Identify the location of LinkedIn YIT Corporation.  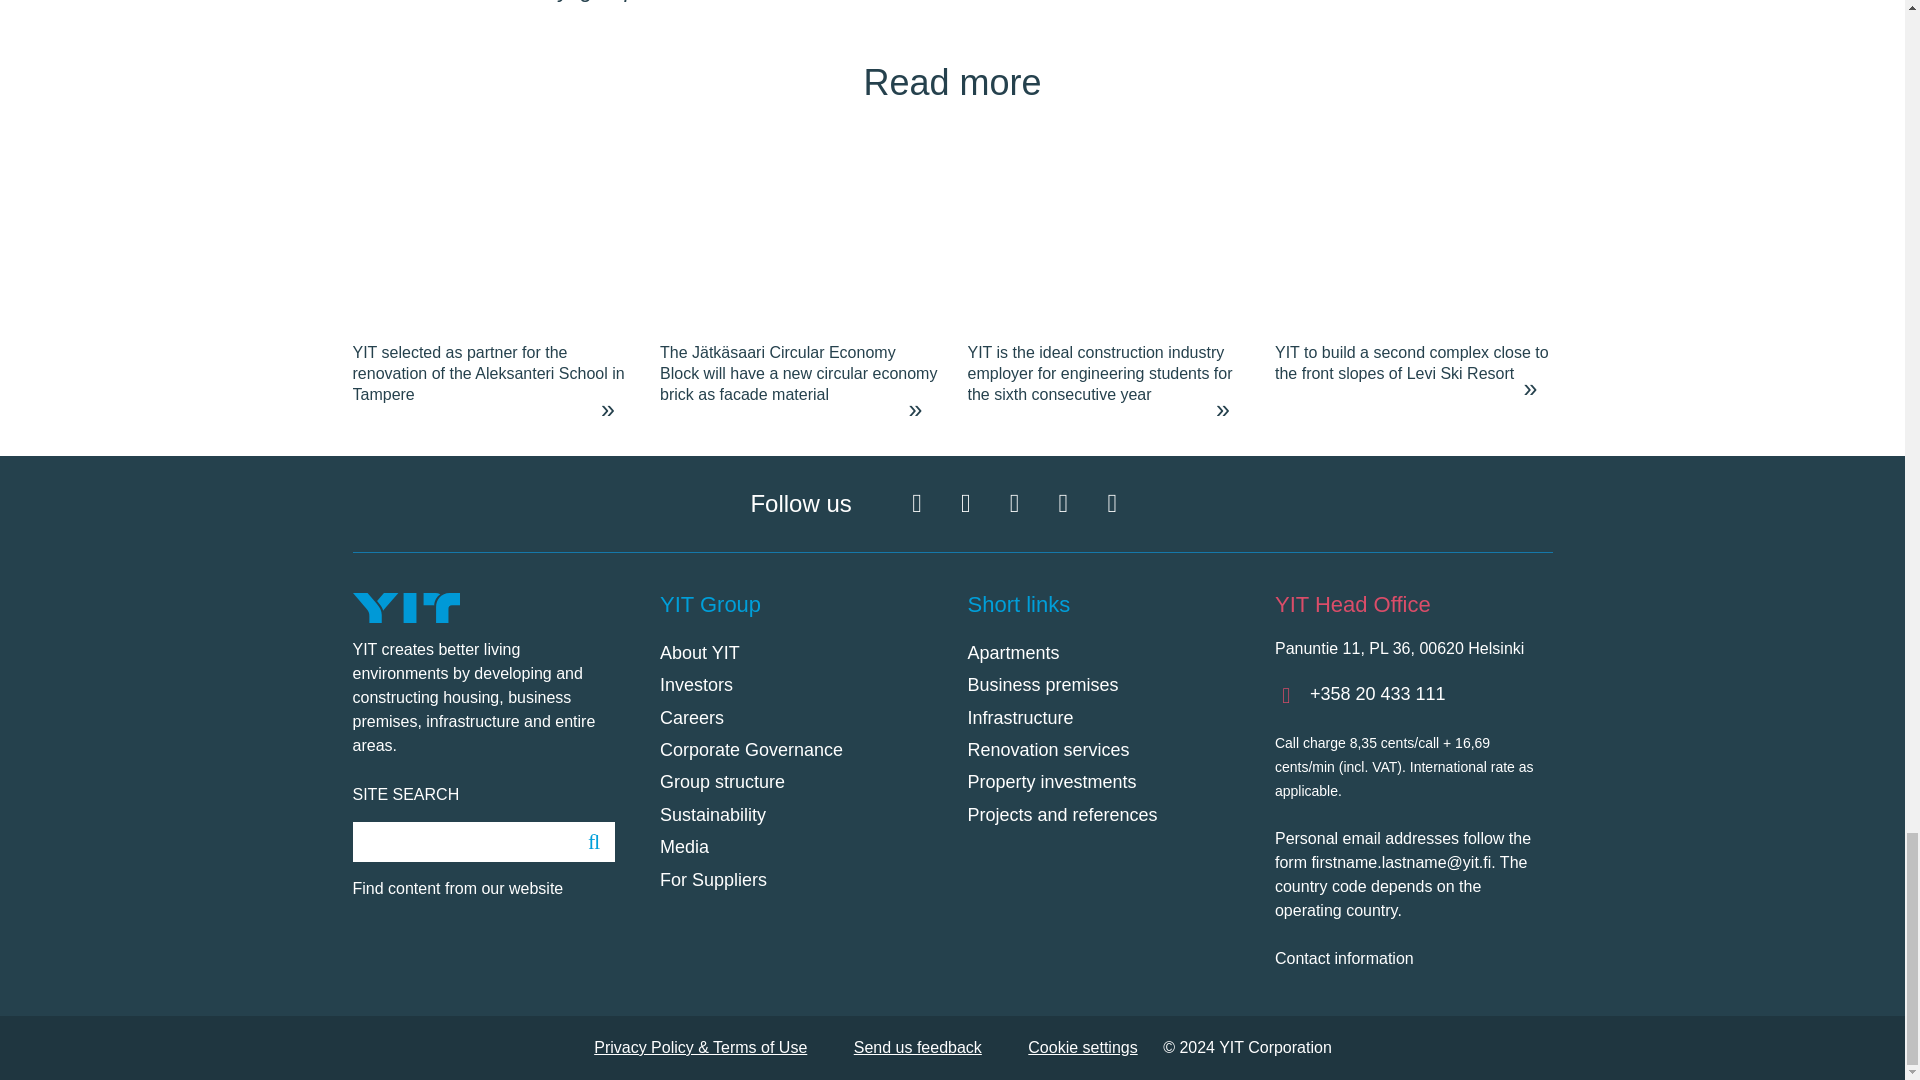
(1014, 504).